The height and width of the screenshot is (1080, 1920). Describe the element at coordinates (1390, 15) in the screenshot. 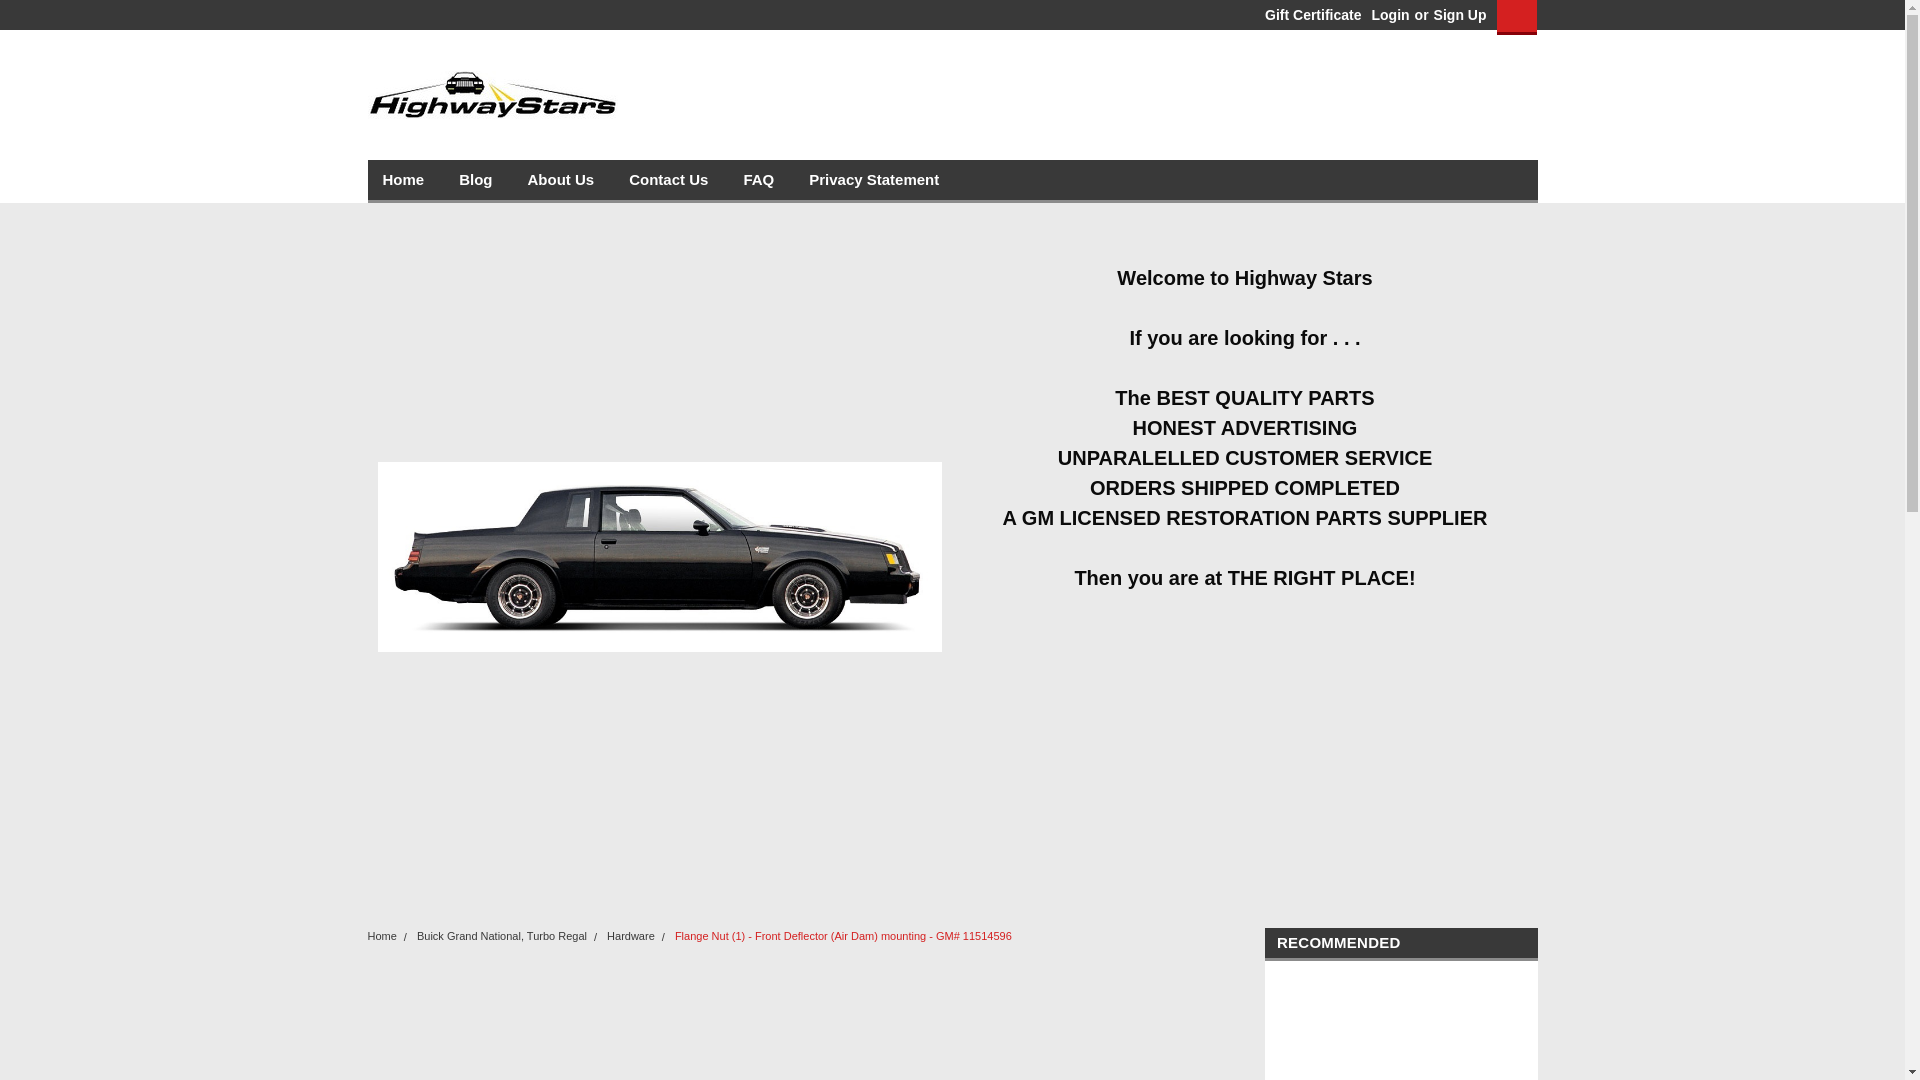

I see `Login` at that location.